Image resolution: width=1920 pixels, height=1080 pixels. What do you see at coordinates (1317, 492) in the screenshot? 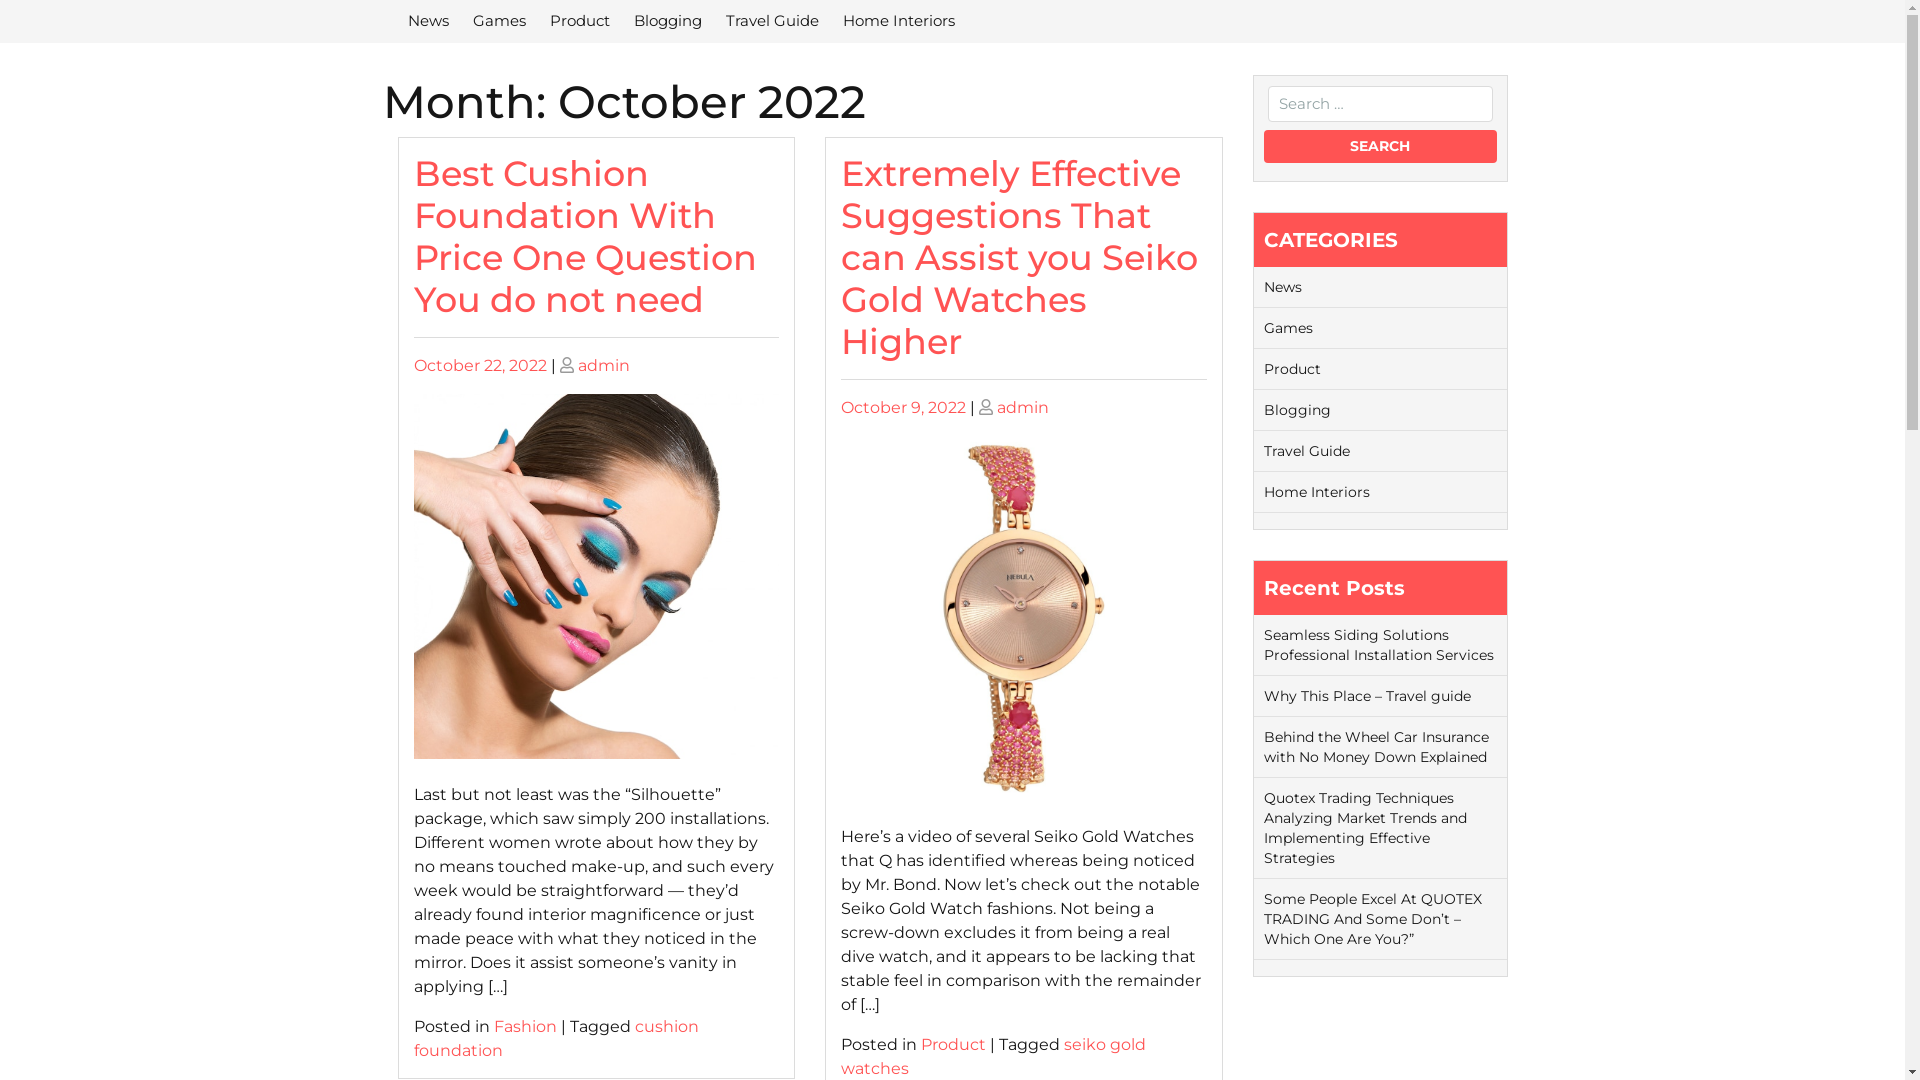
I see `Home Interiors` at bounding box center [1317, 492].